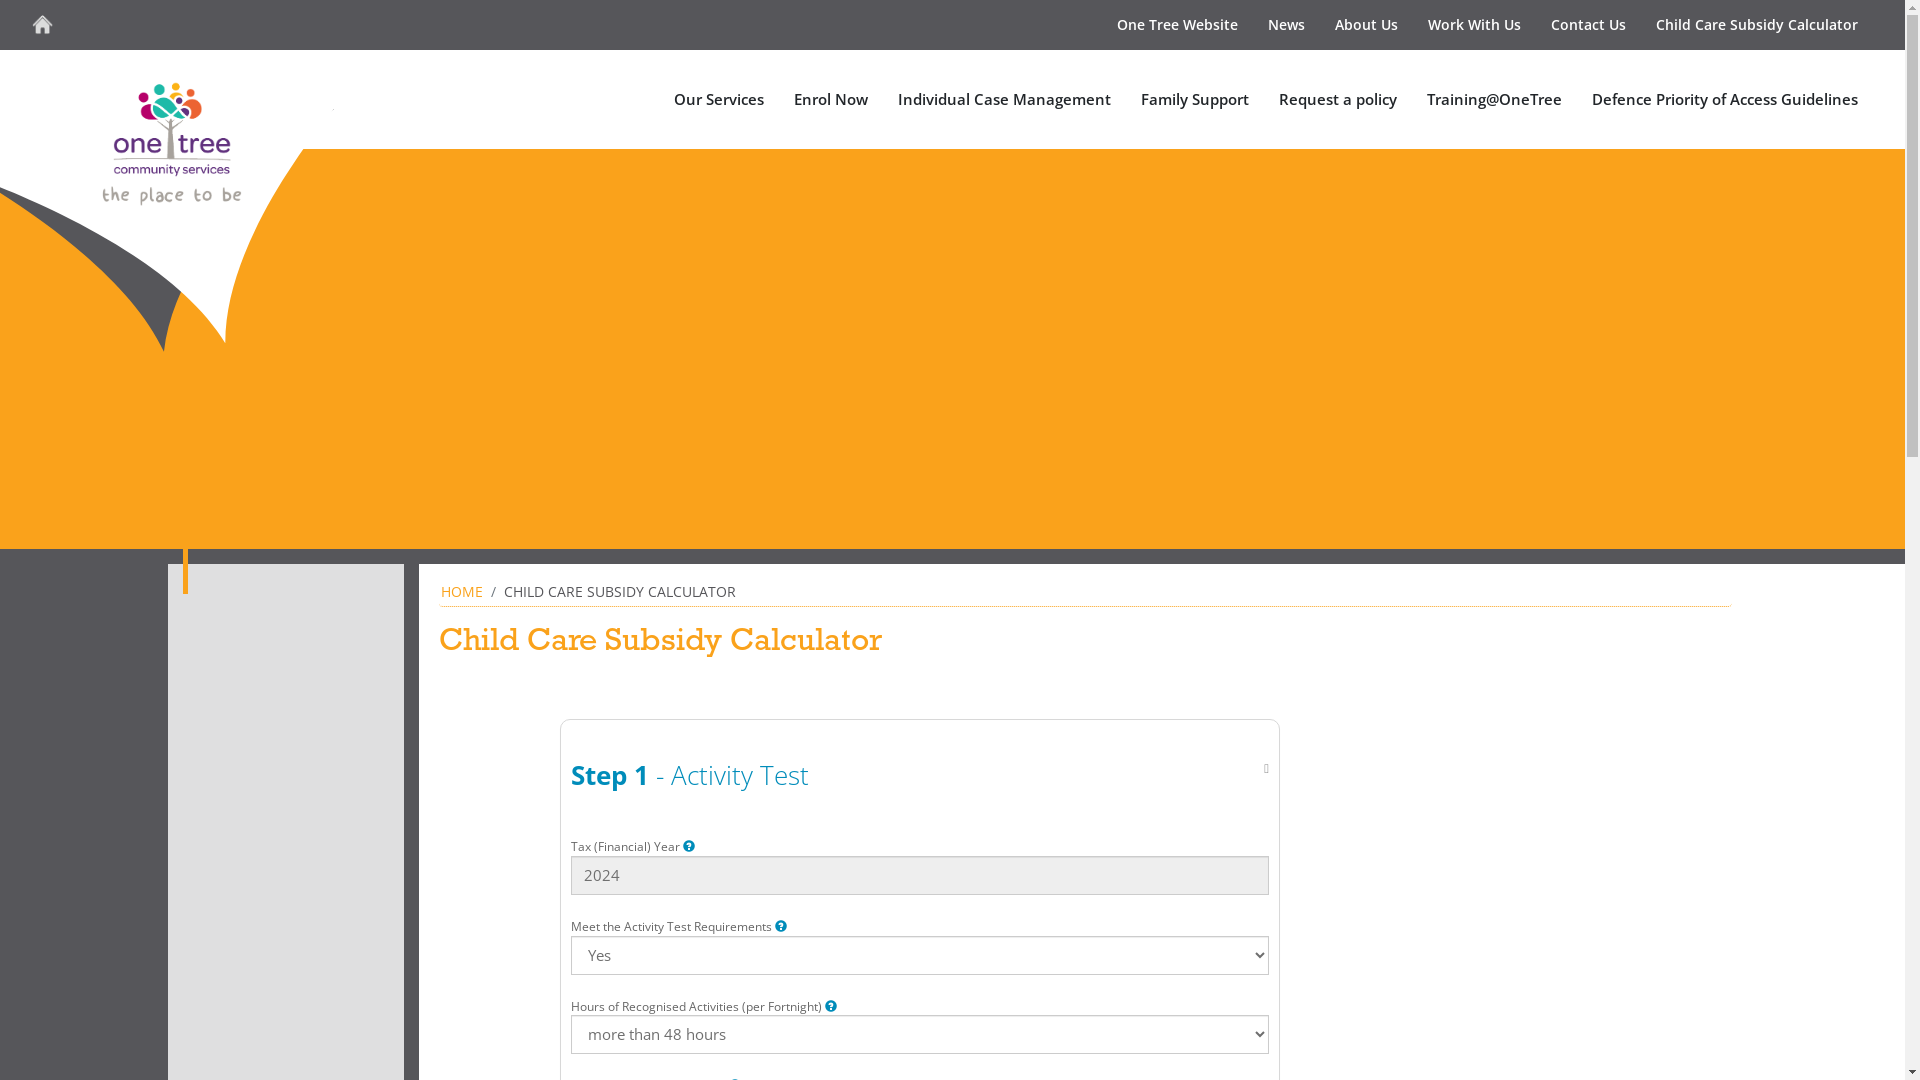  Describe the element at coordinates (1494, 100) in the screenshot. I see `Training@OneTree` at that location.